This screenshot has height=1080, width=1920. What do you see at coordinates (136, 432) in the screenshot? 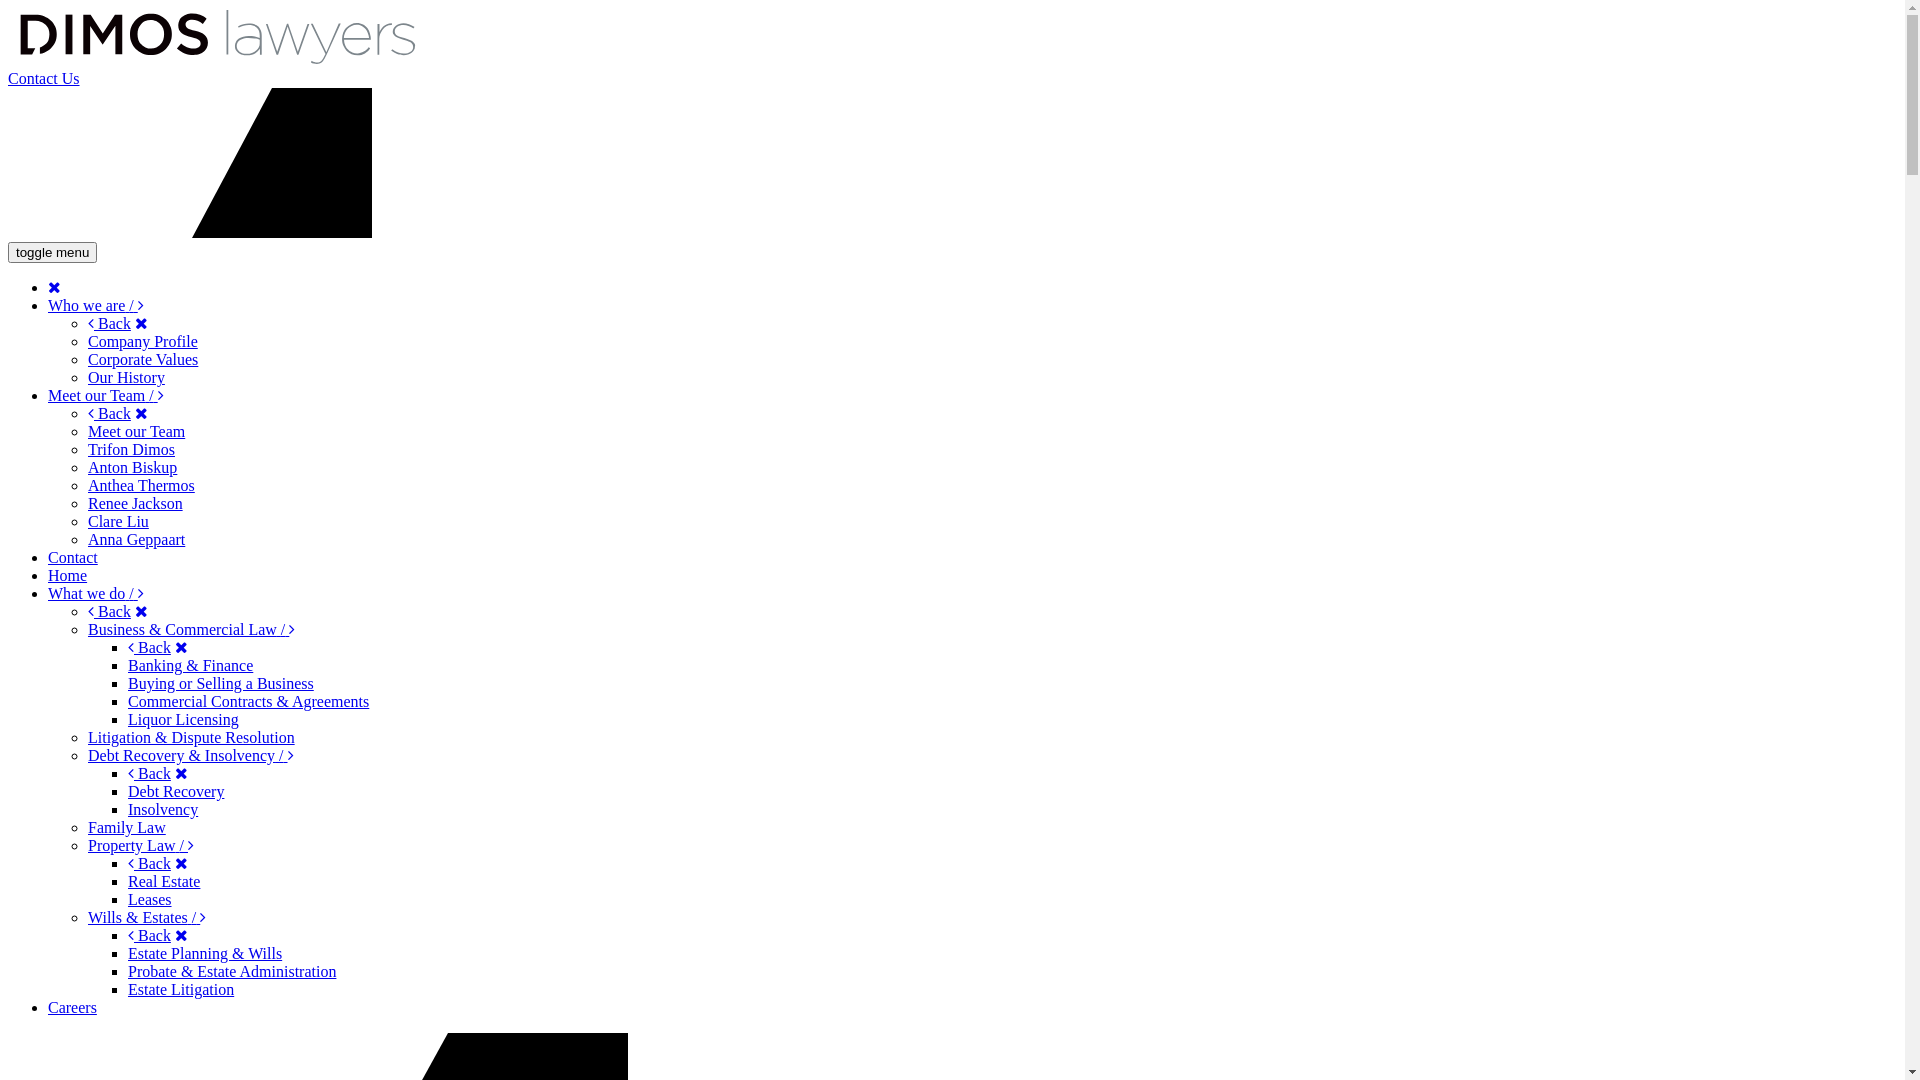
I see `Meet our Team` at bounding box center [136, 432].